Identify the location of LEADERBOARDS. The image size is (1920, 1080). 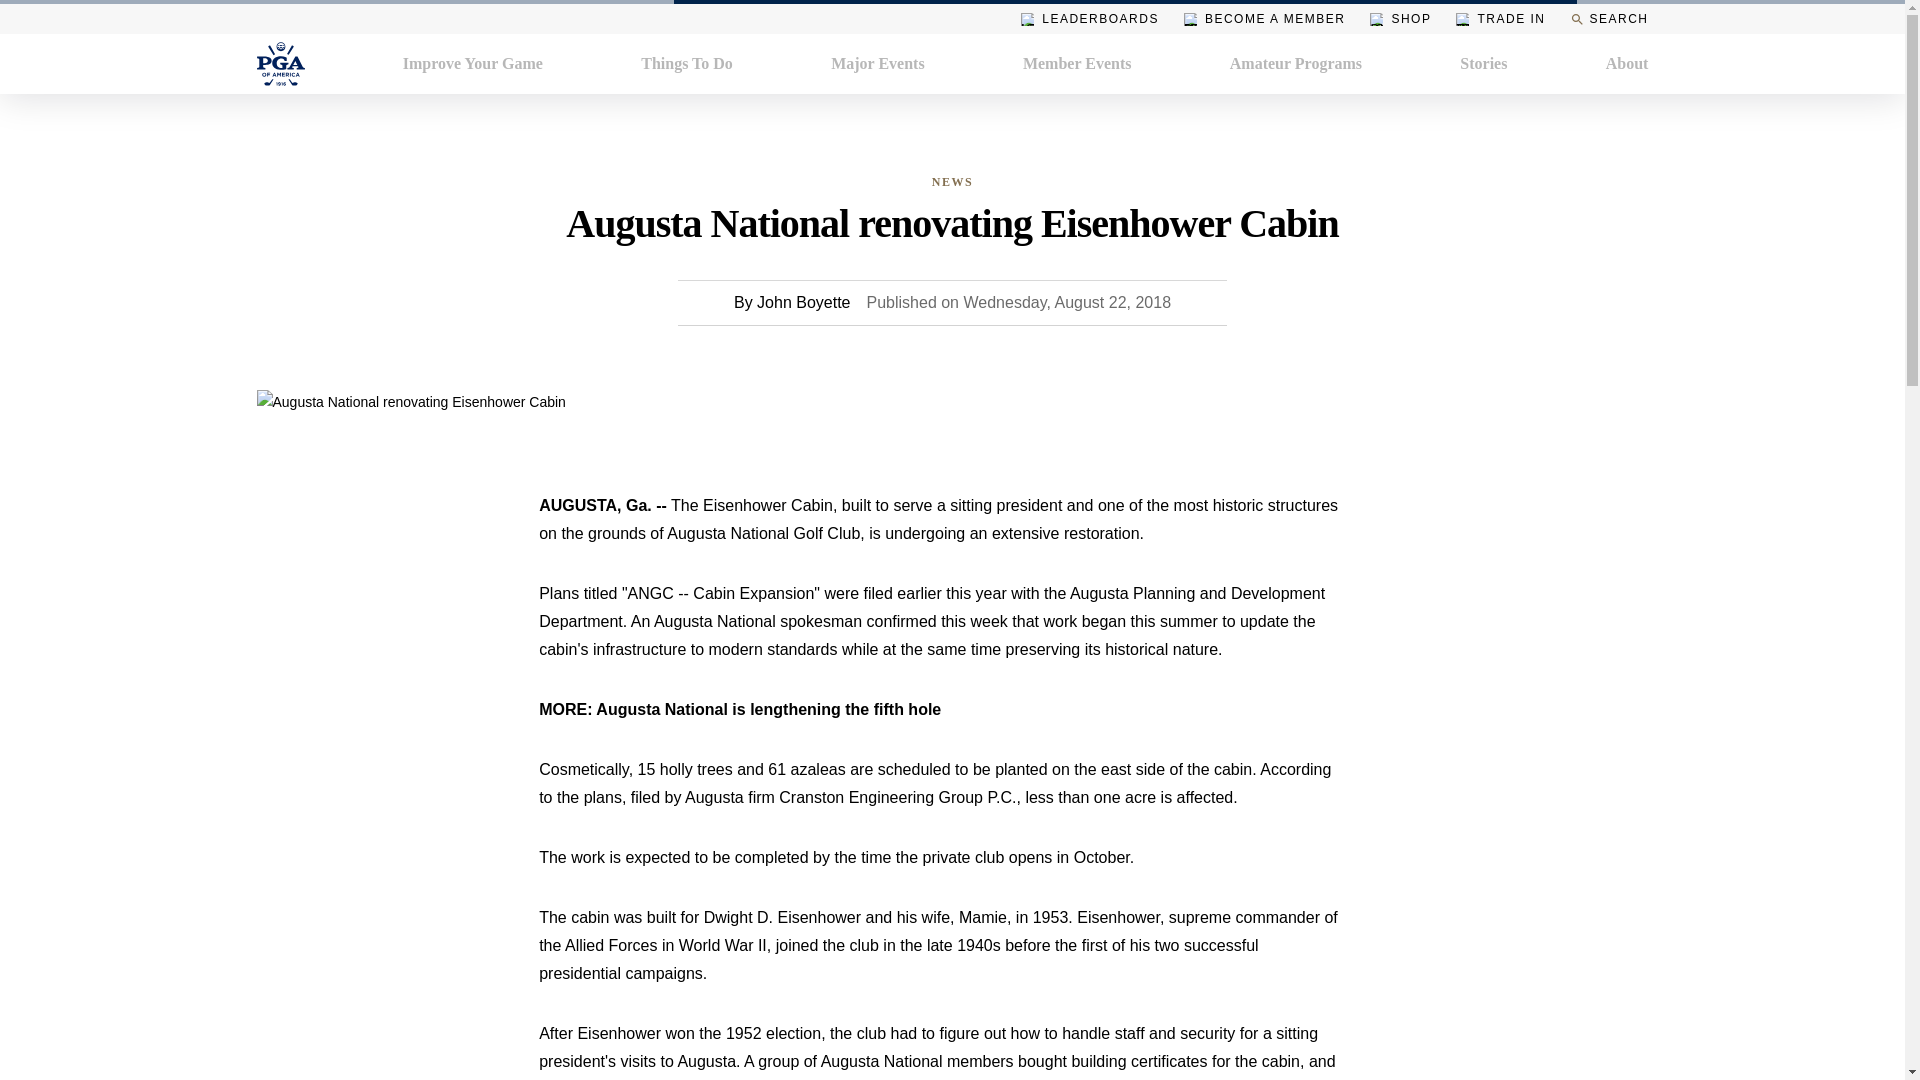
(1090, 18).